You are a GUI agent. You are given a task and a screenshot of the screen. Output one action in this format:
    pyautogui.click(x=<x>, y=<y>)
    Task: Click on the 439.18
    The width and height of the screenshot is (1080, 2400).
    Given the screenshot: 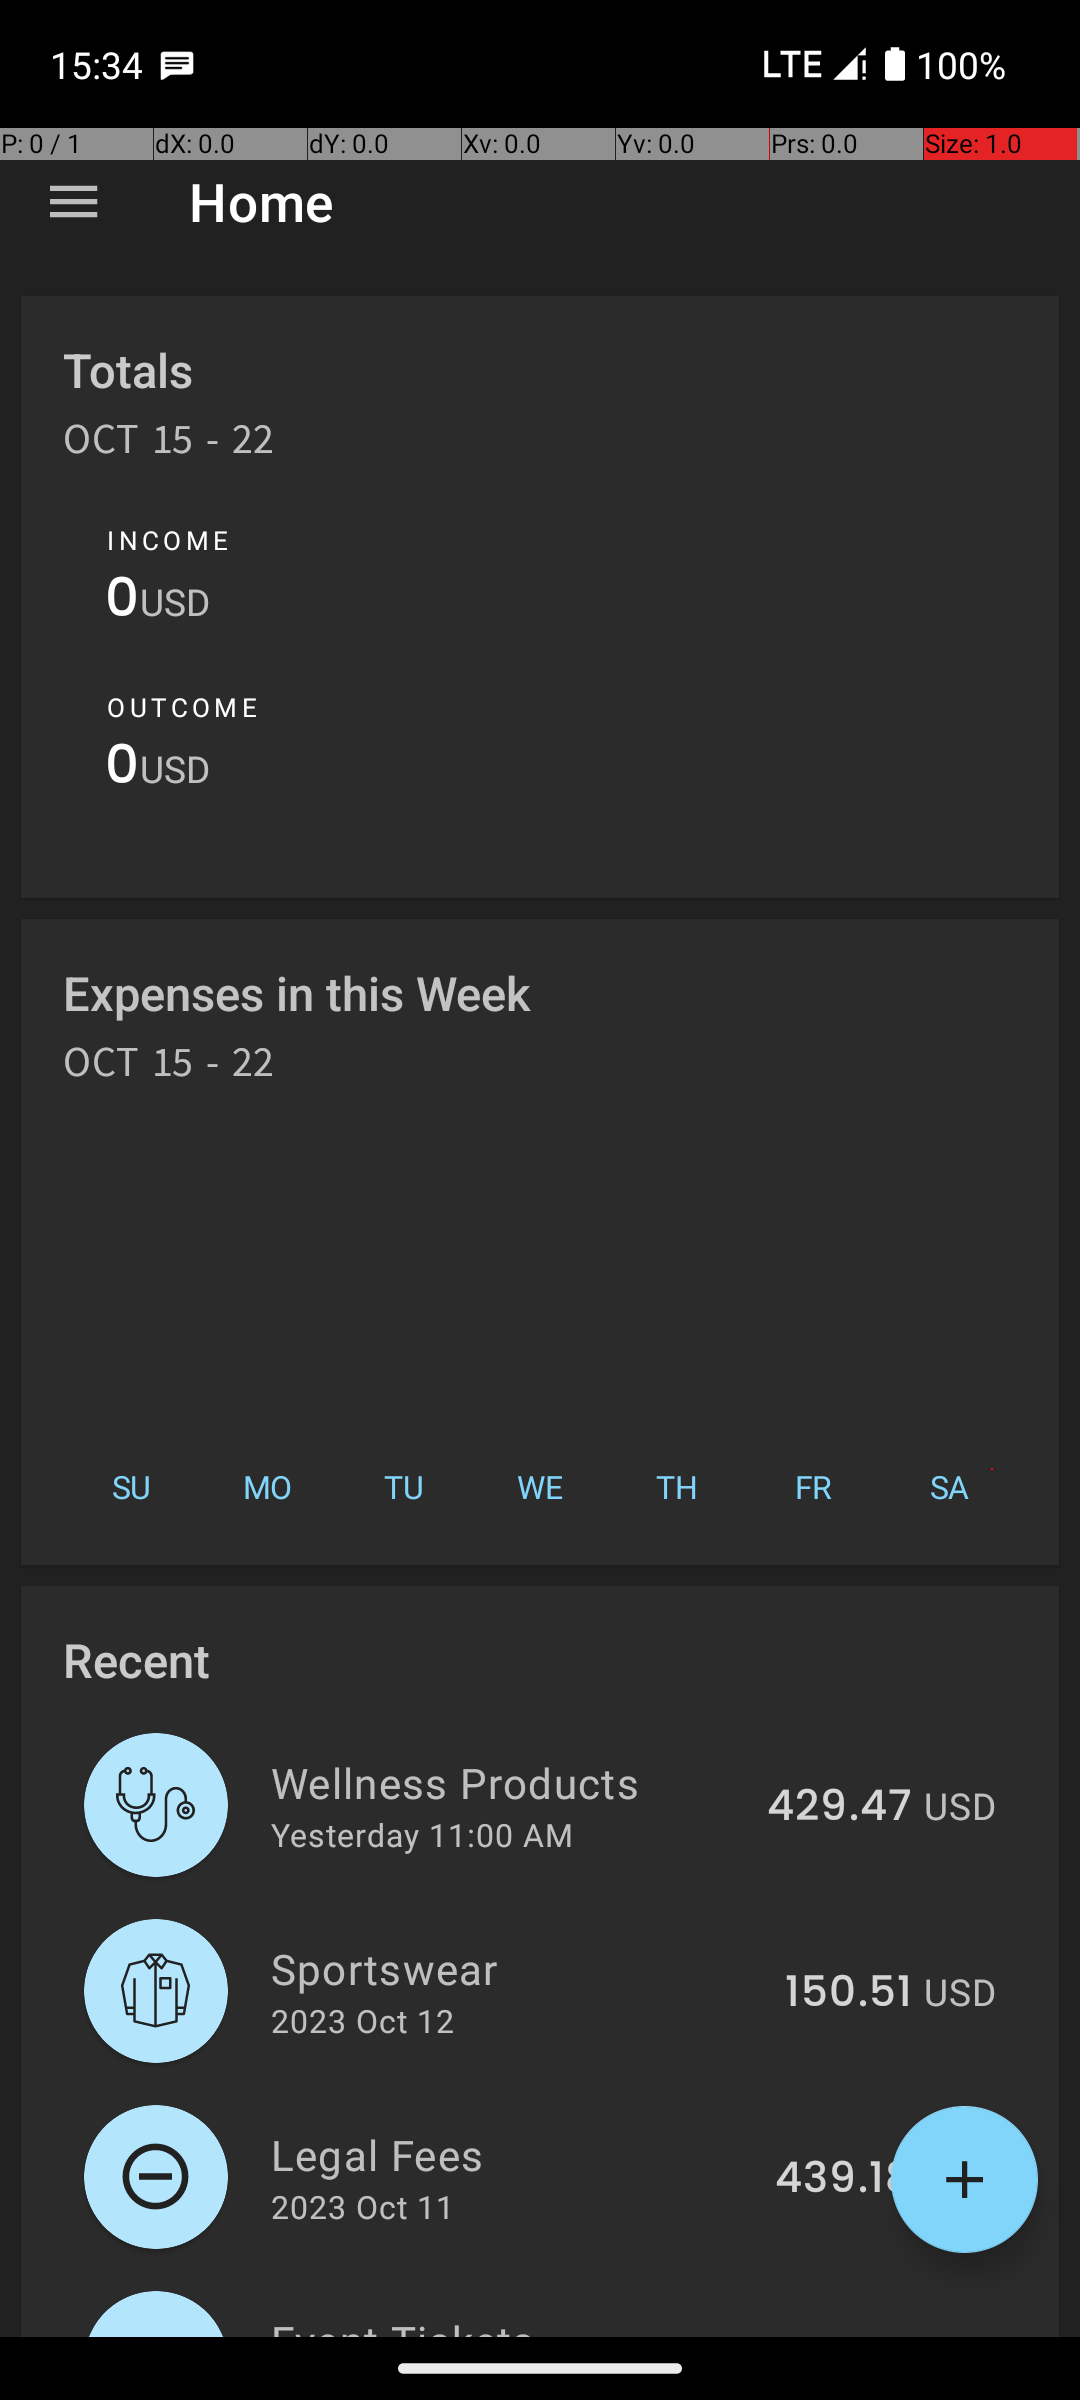 What is the action you would take?
    pyautogui.click(x=844, y=2179)
    